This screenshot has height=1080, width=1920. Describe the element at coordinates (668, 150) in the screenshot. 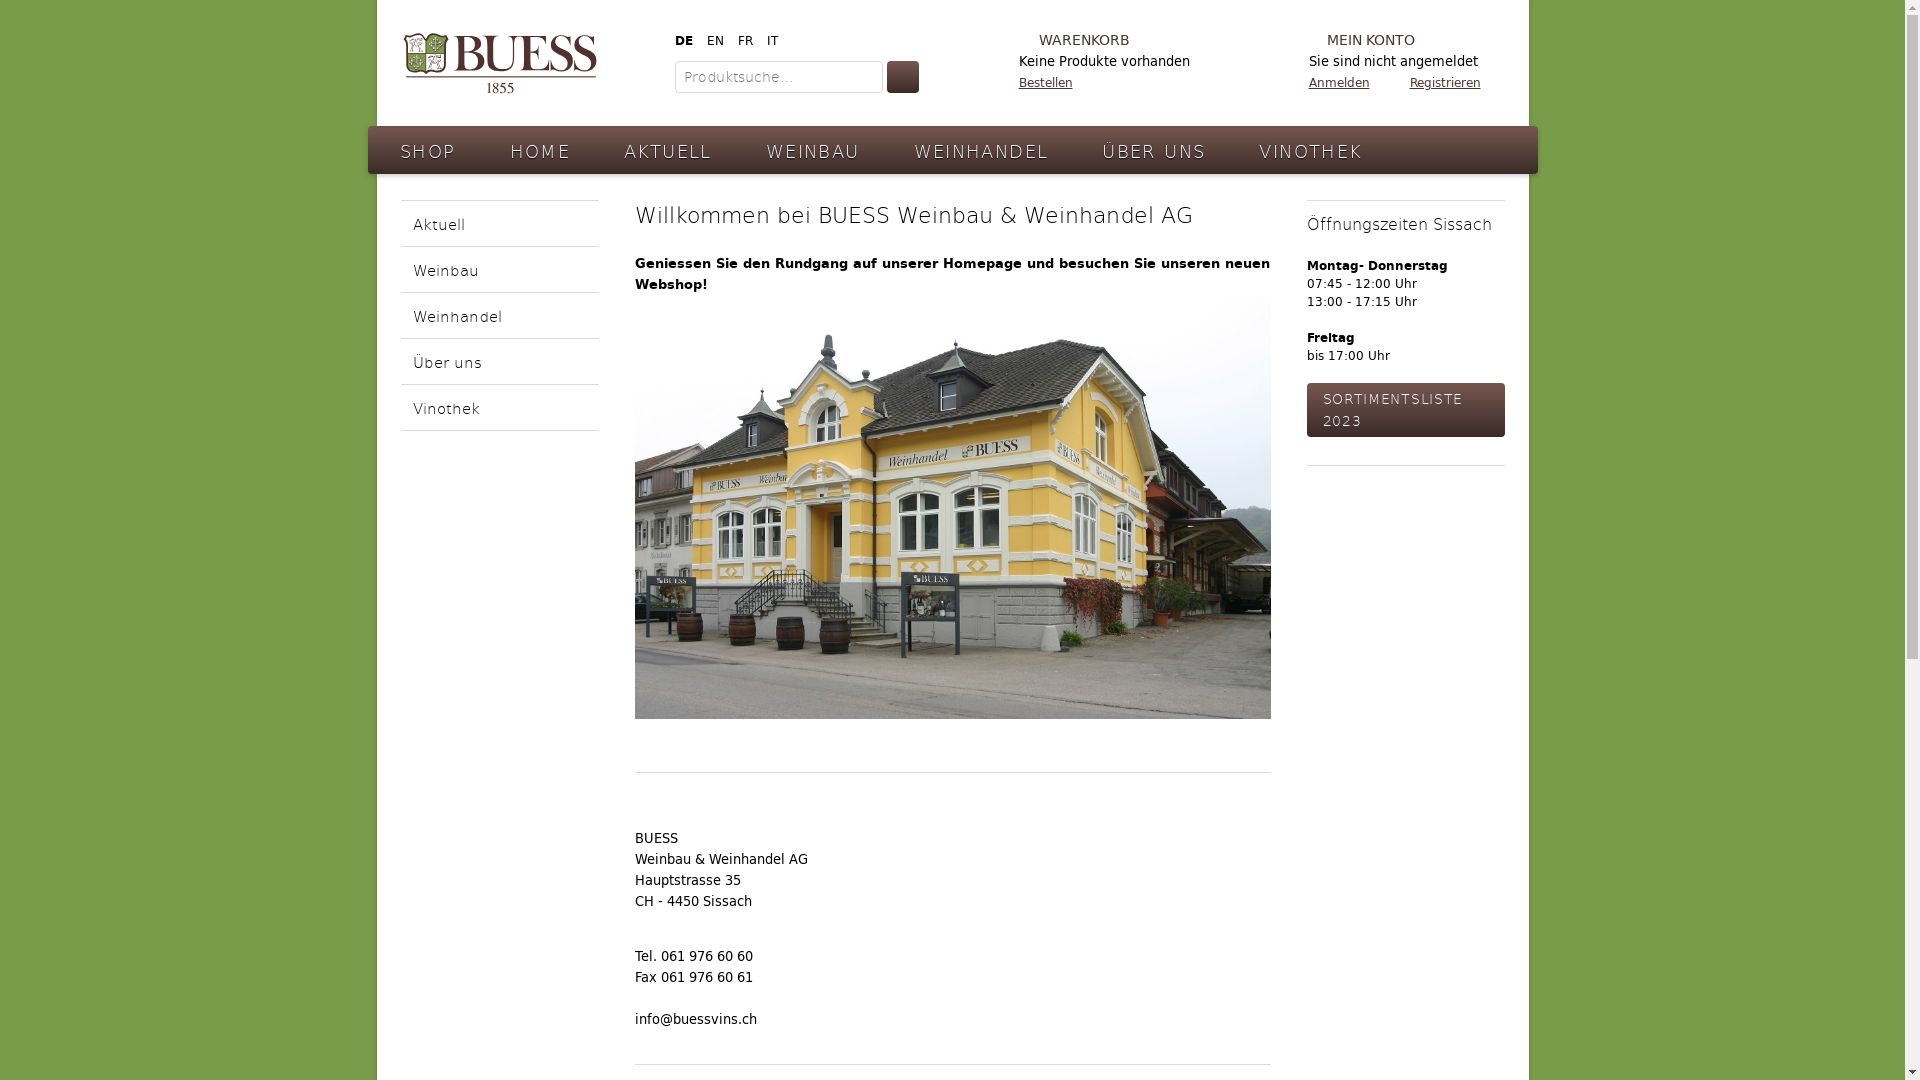

I see `AKTUELL` at that location.